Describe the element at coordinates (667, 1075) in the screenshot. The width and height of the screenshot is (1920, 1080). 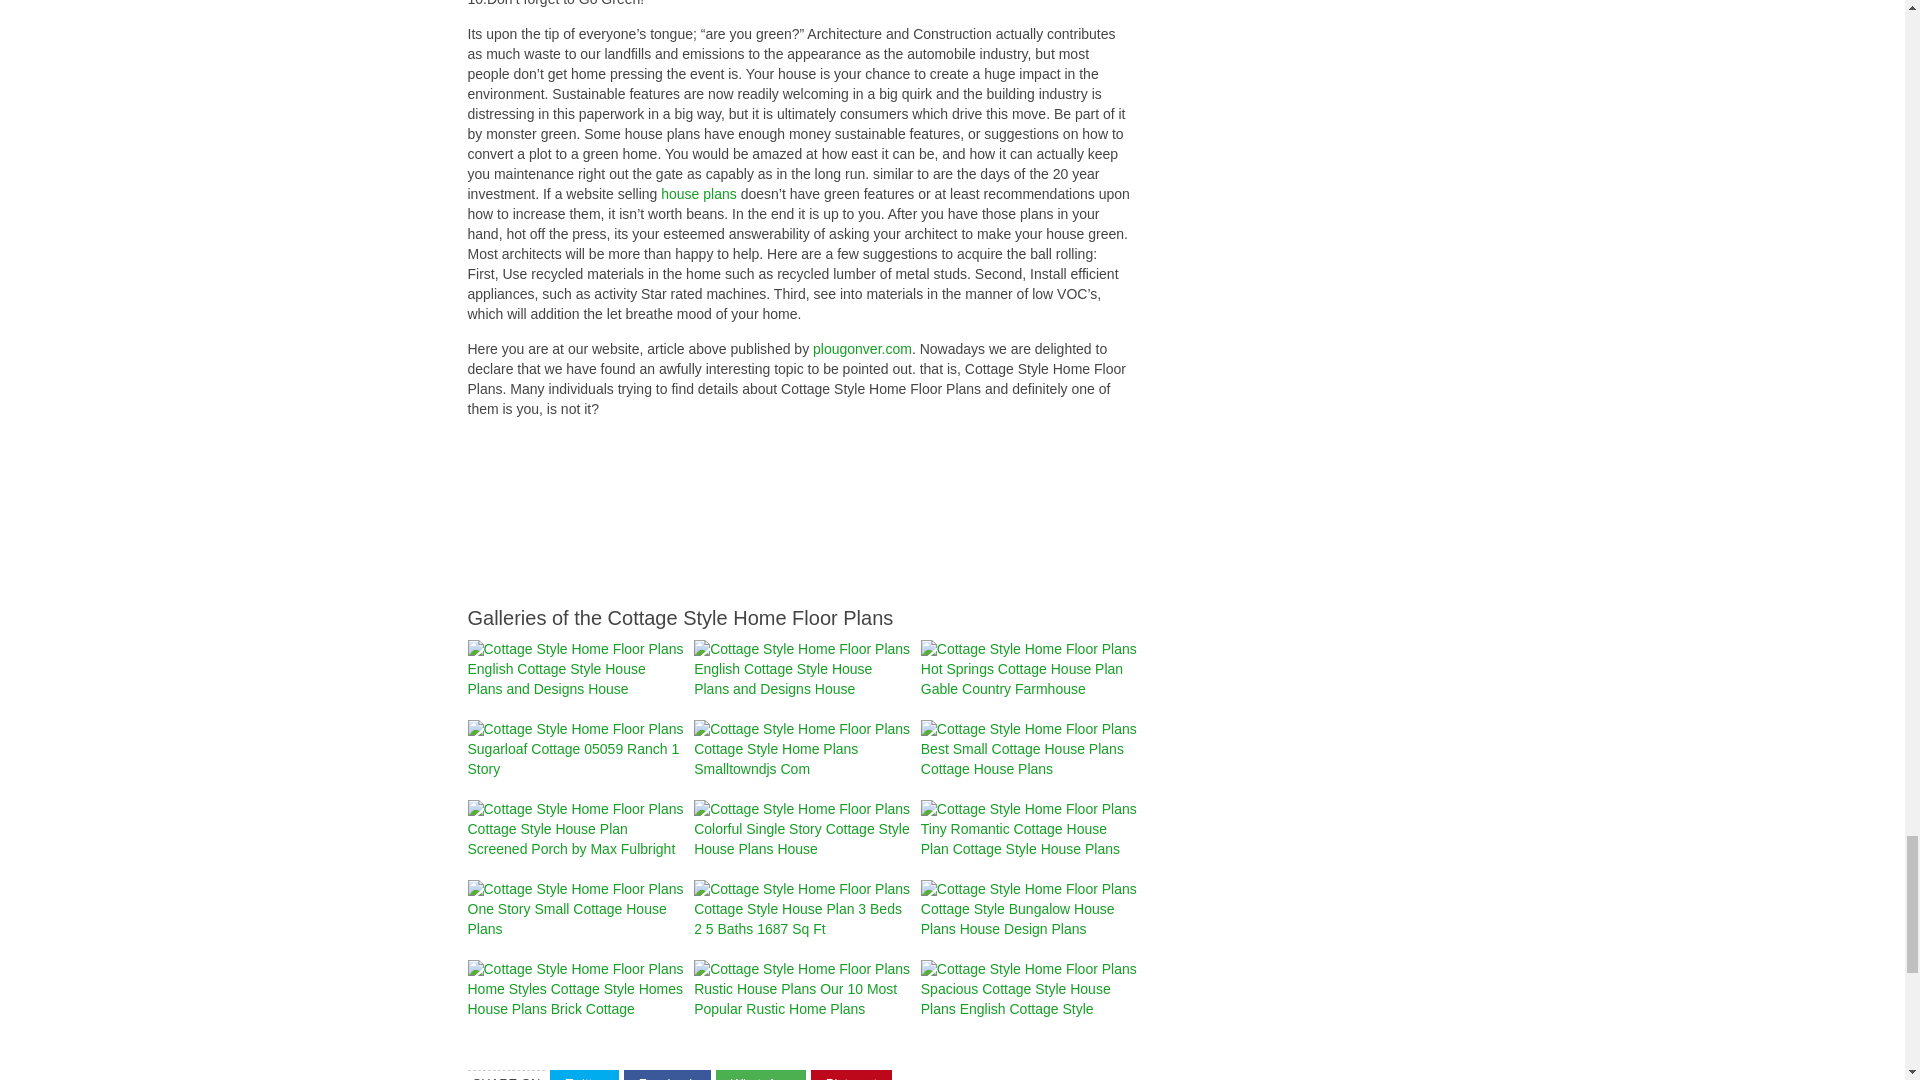
I see `Facebook` at that location.